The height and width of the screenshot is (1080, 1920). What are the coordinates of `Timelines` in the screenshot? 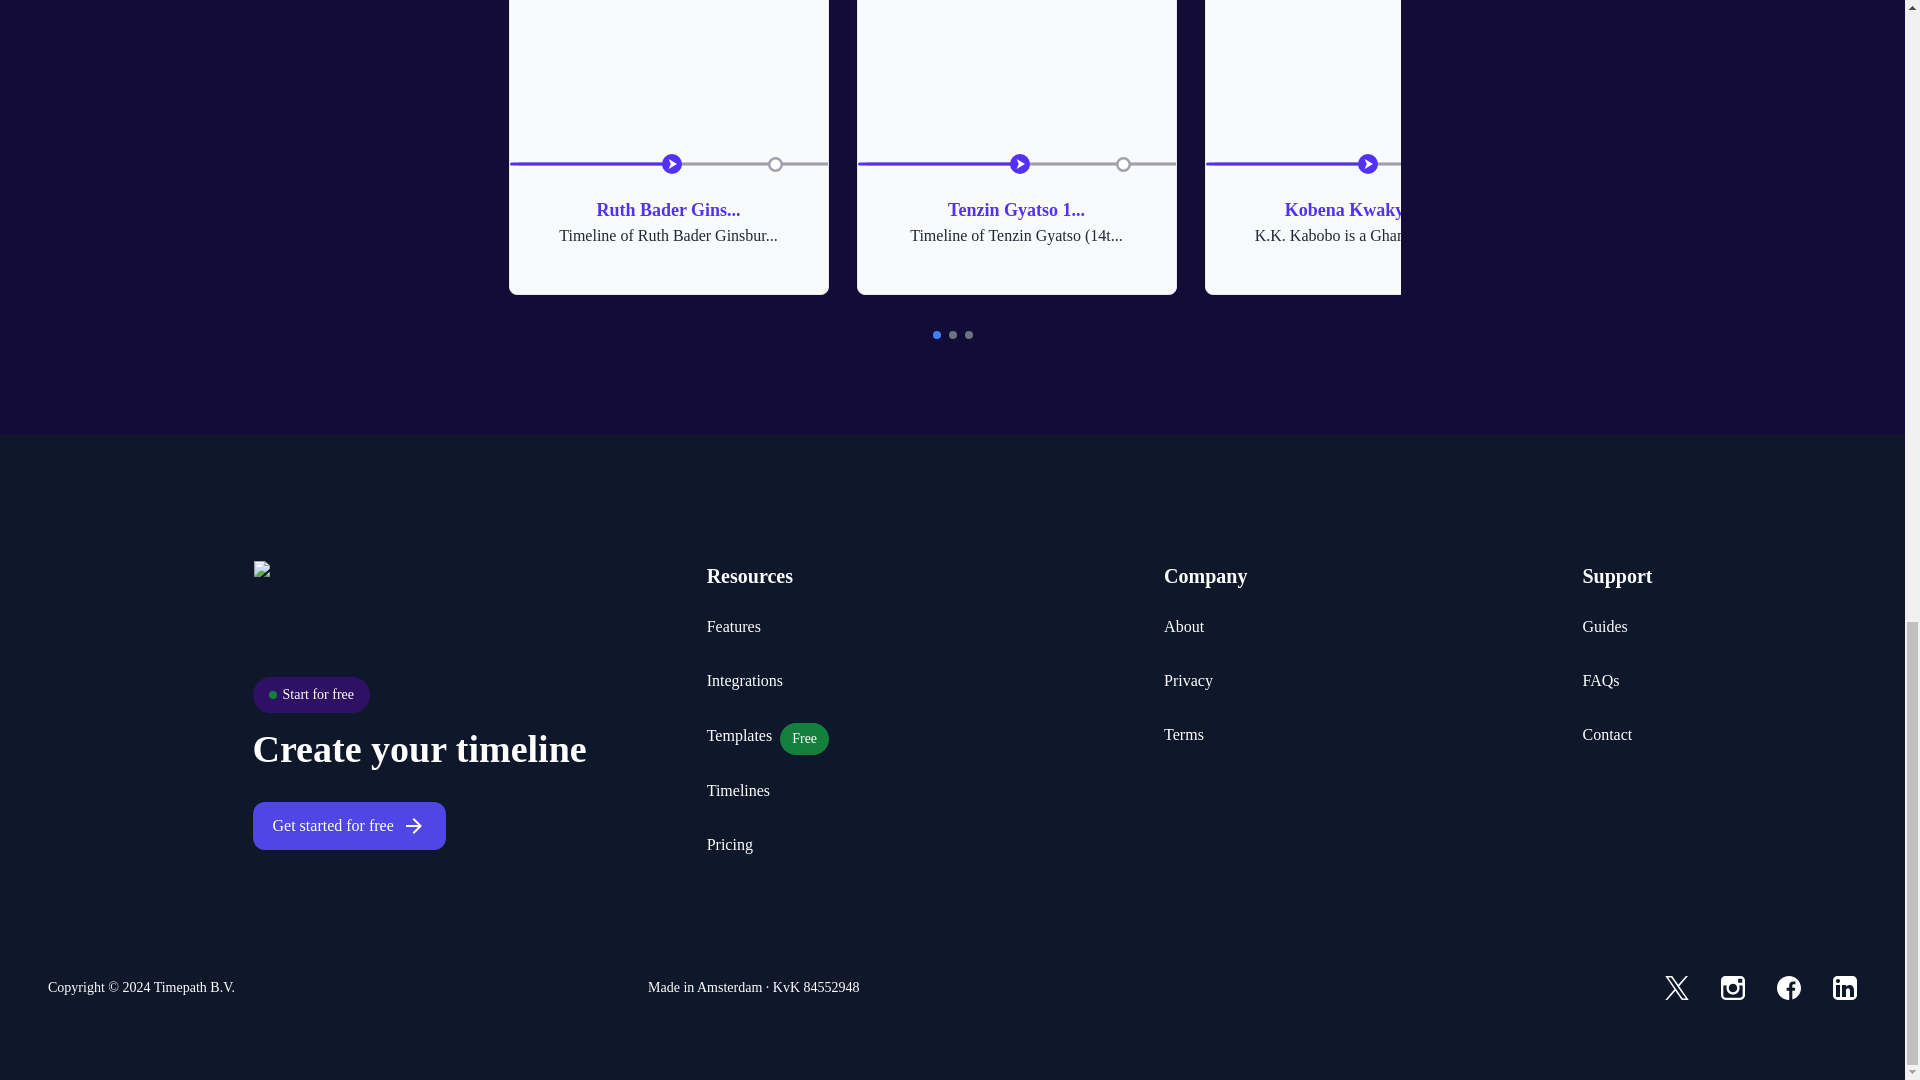 It's located at (738, 790).